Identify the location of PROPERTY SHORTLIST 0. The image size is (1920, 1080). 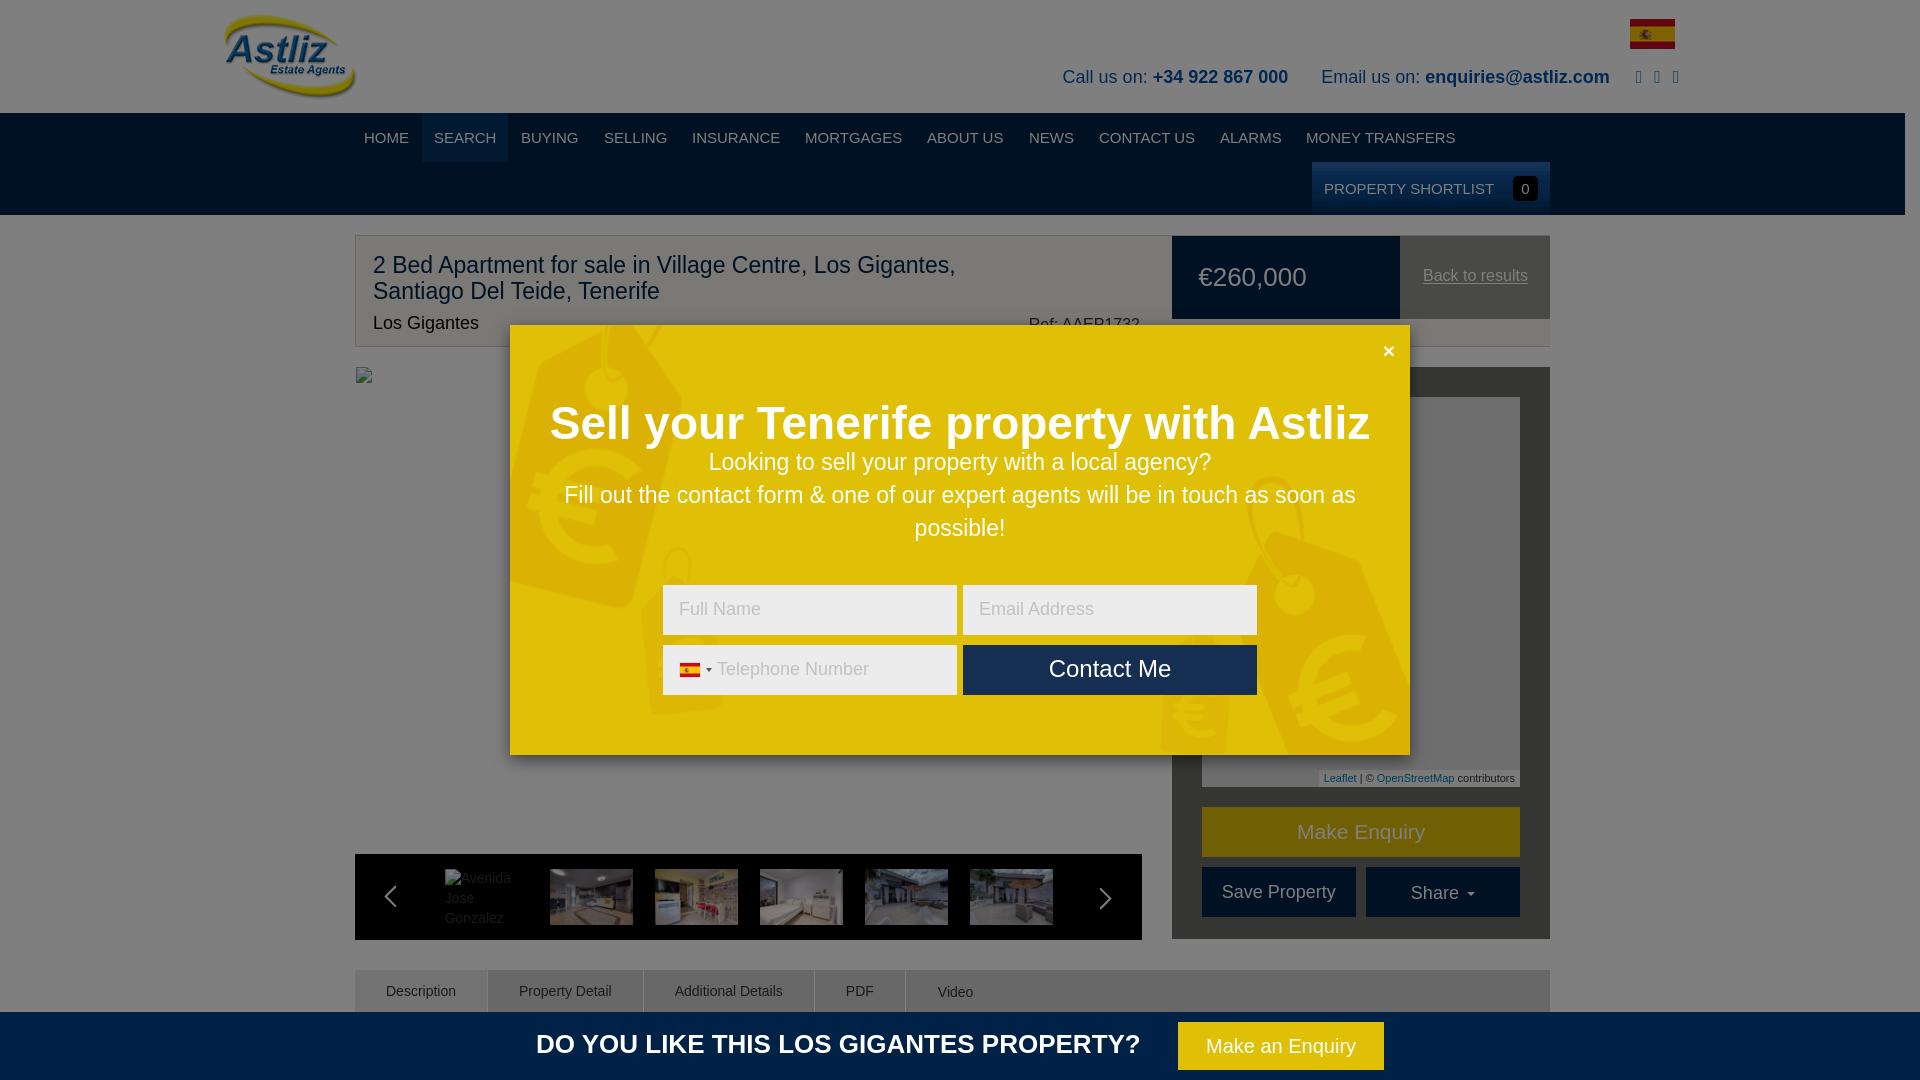
(1430, 188).